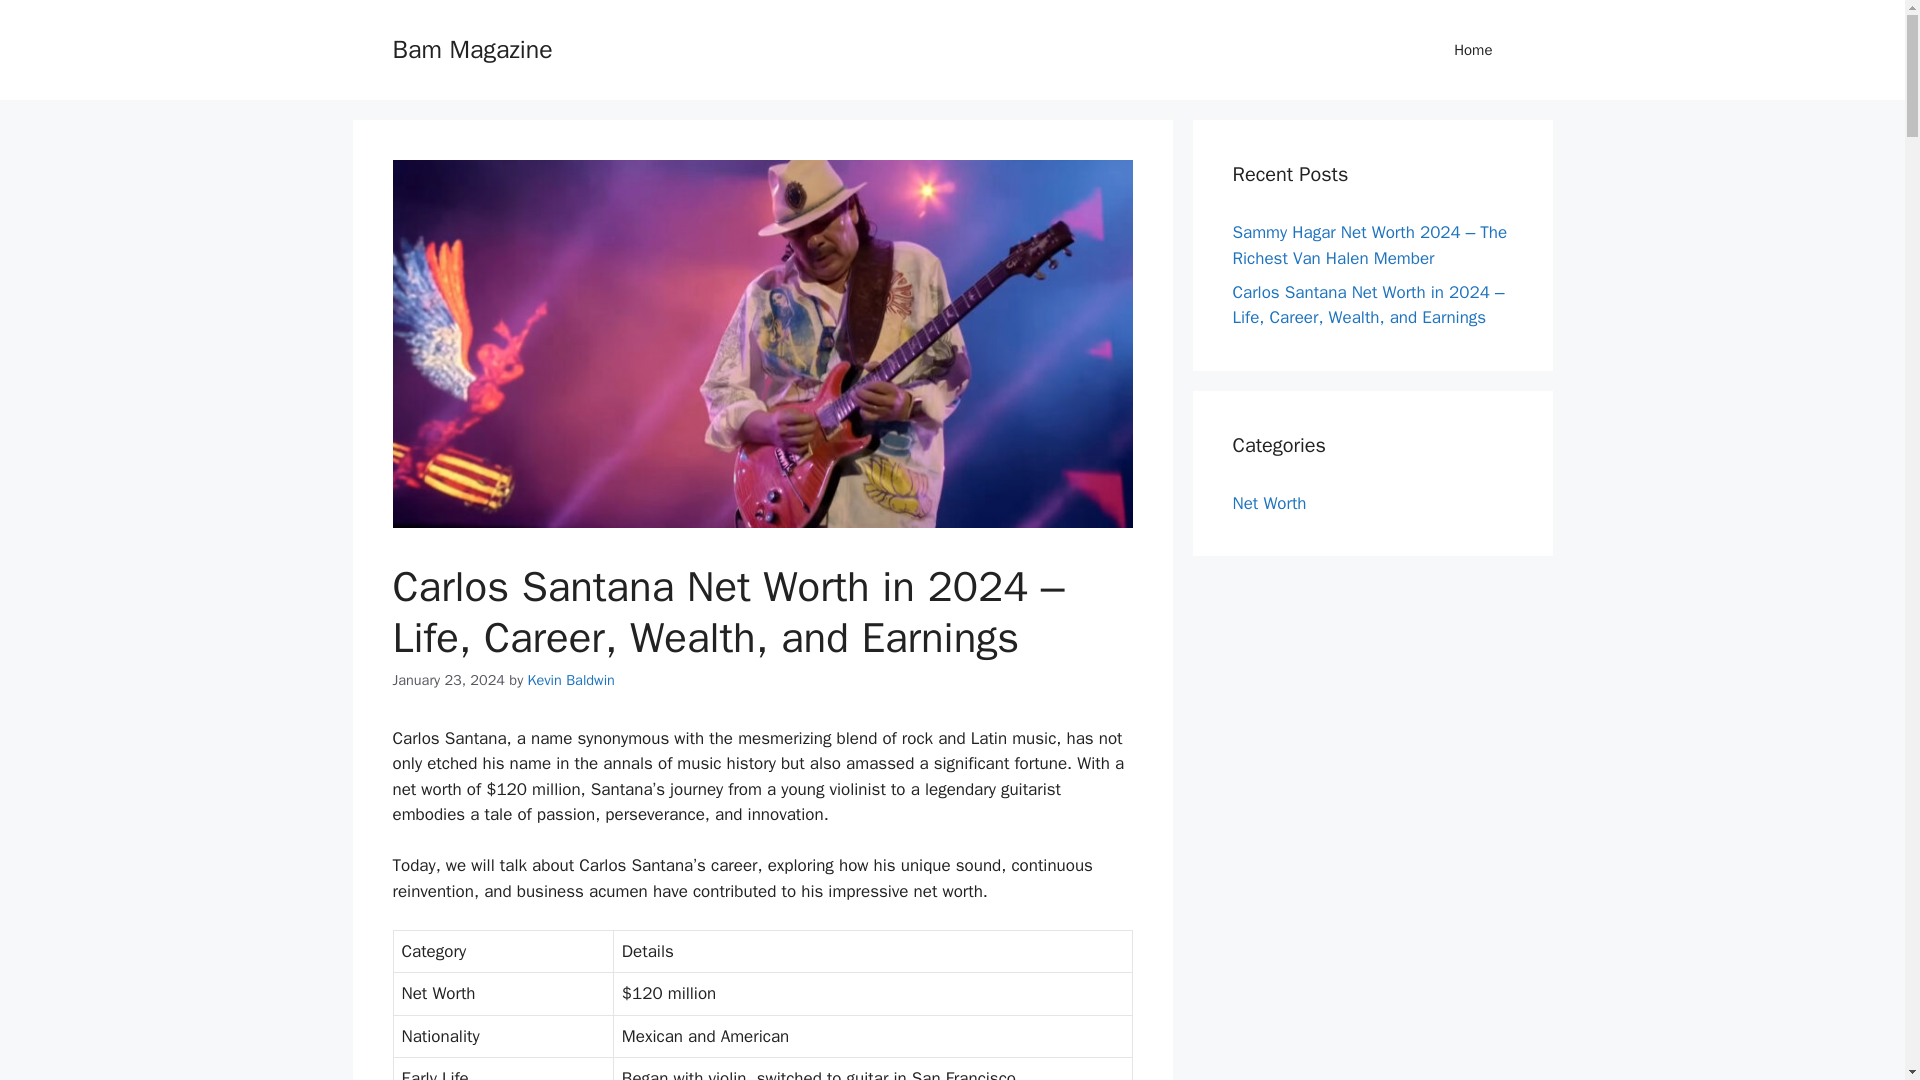 This screenshot has height=1080, width=1920. Describe the element at coordinates (1473, 50) in the screenshot. I see `Home` at that location.